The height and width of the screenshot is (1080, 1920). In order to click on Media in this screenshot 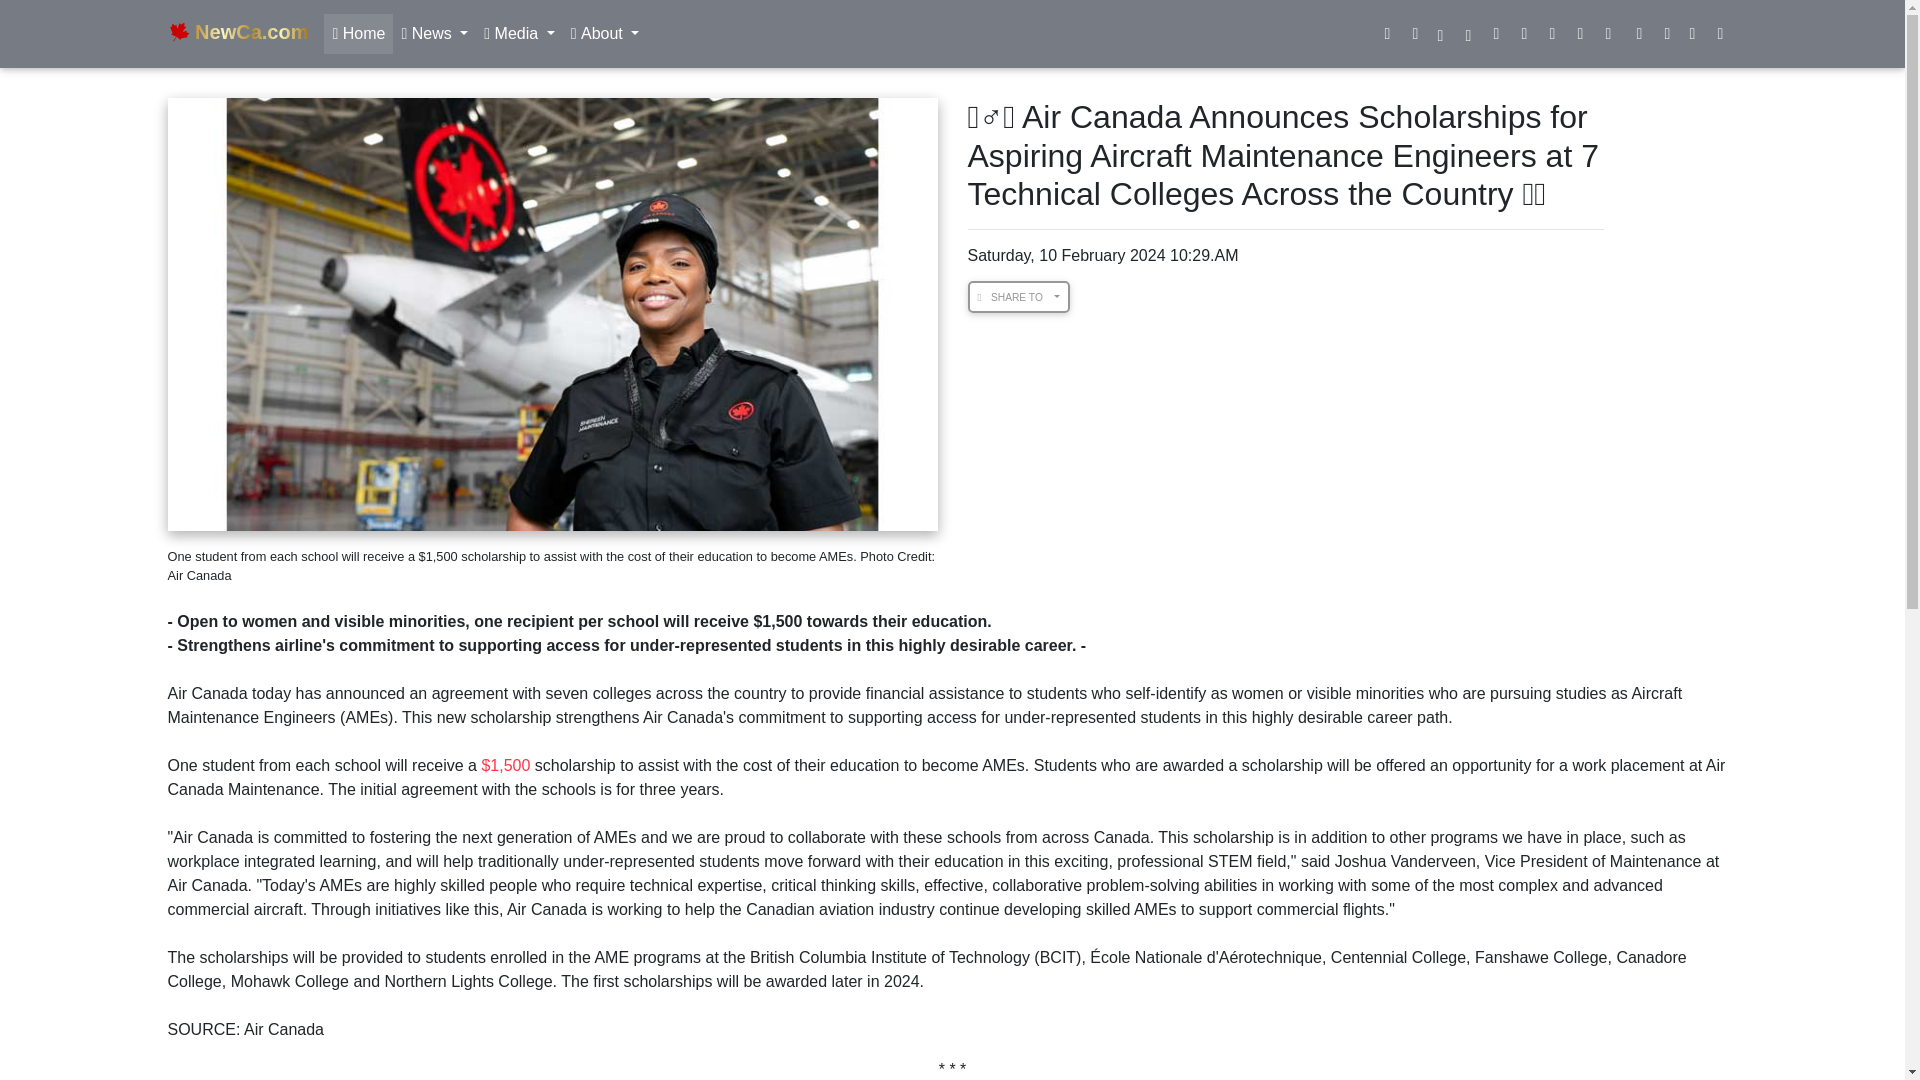, I will do `click(519, 34)`.